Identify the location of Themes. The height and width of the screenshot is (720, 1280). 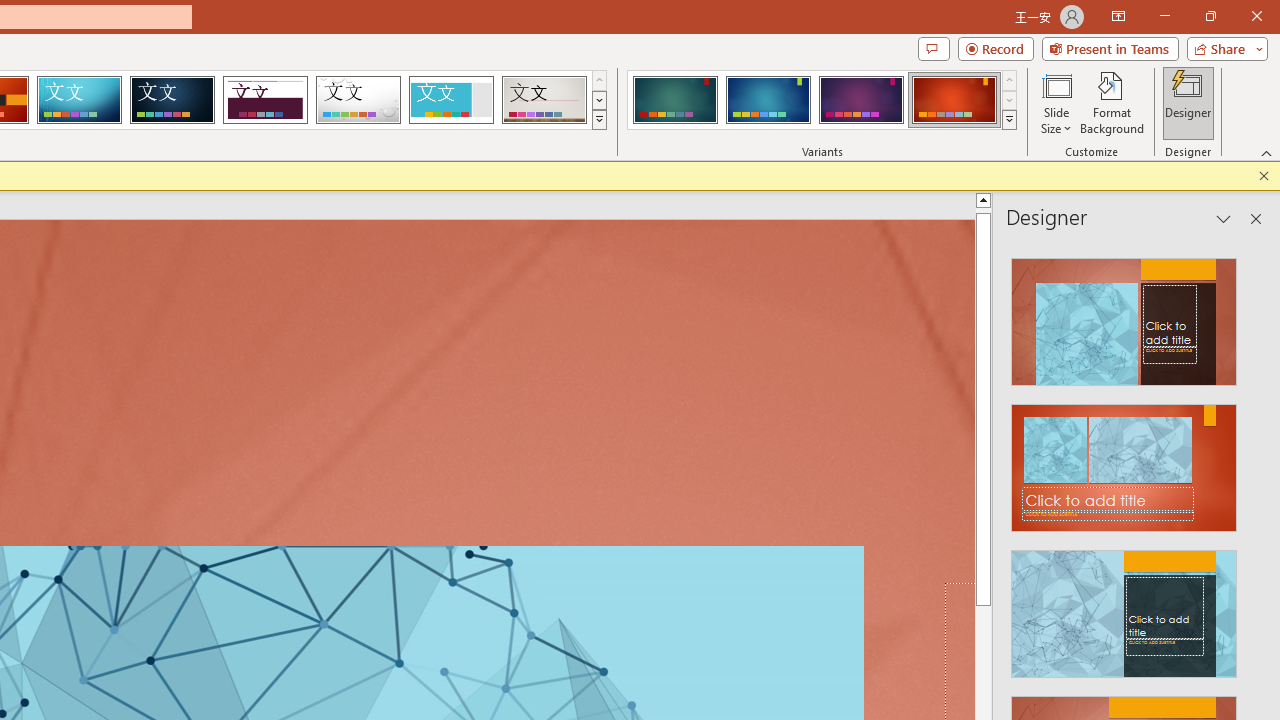
(598, 120).